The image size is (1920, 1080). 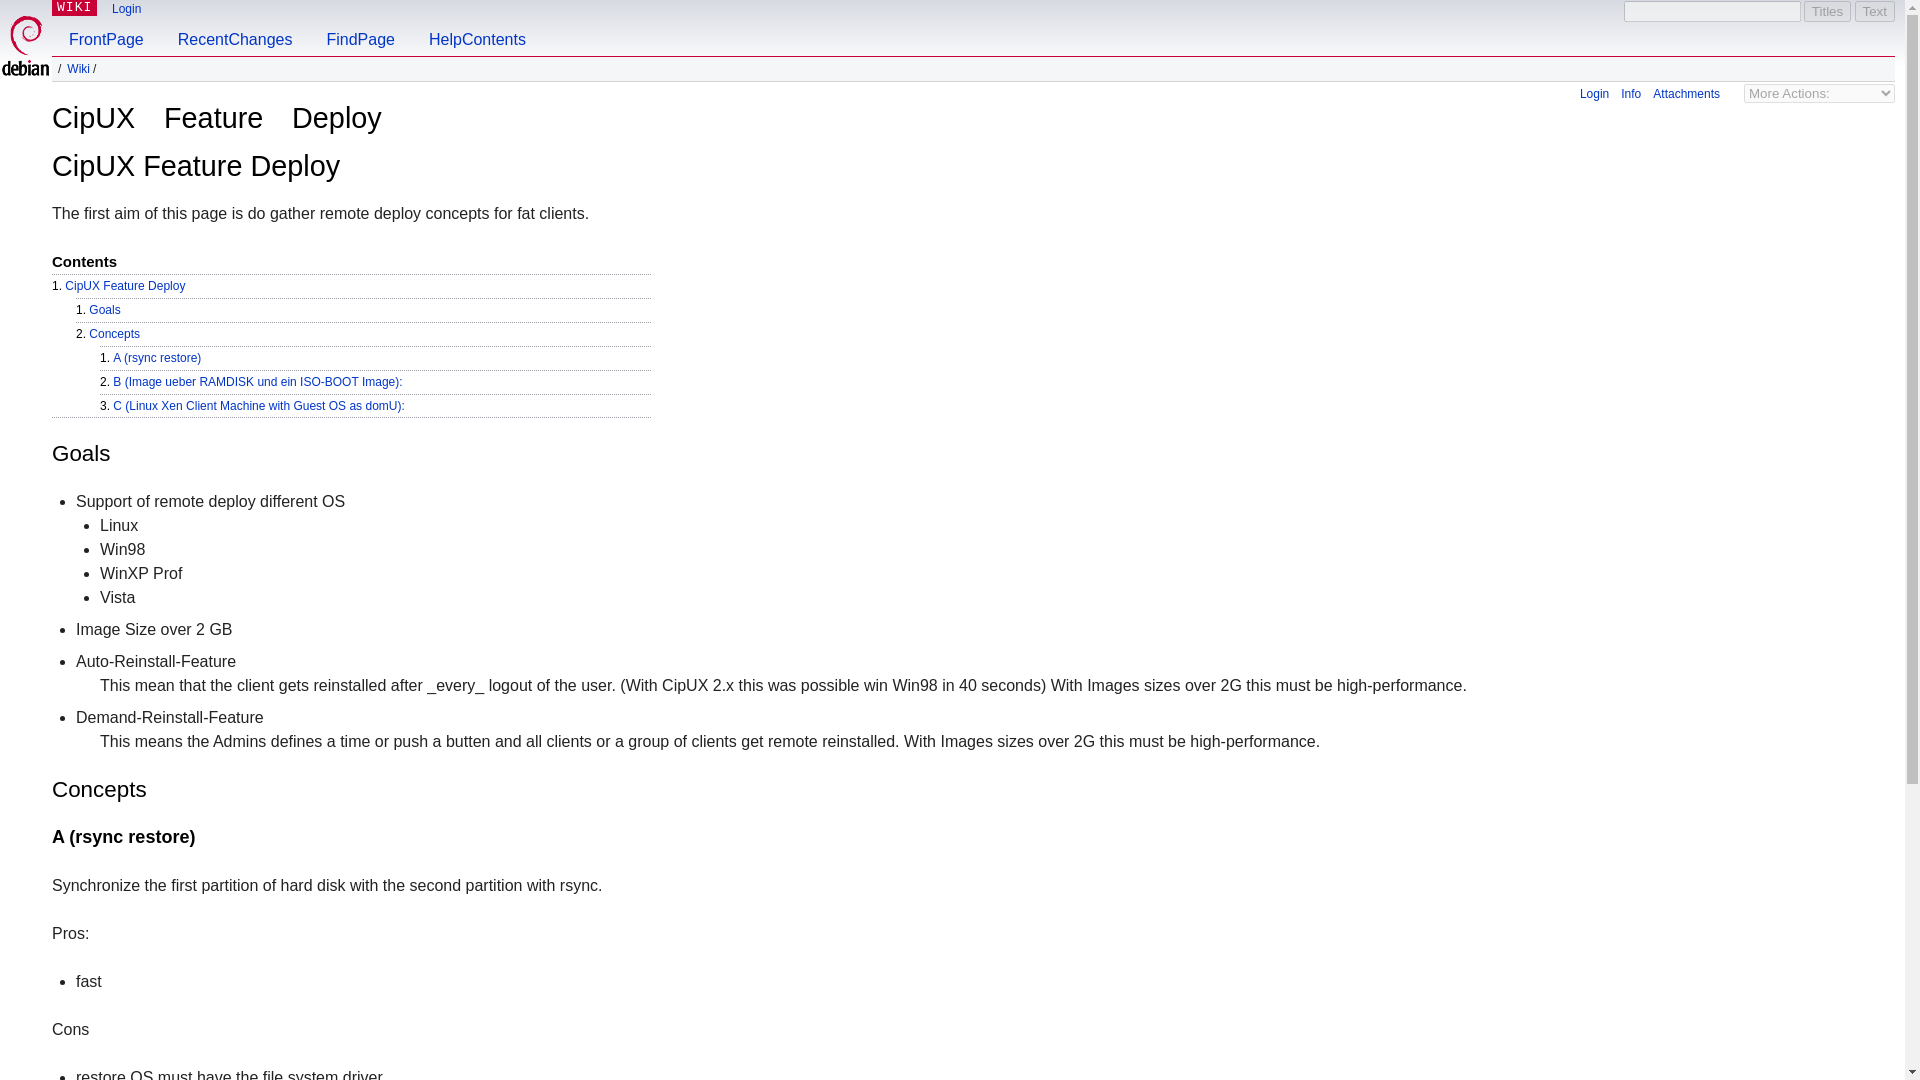 What do you see at coordinates (1827, 11) in the screenshot?
I see `Titles` at bounding box center [1827, 11].